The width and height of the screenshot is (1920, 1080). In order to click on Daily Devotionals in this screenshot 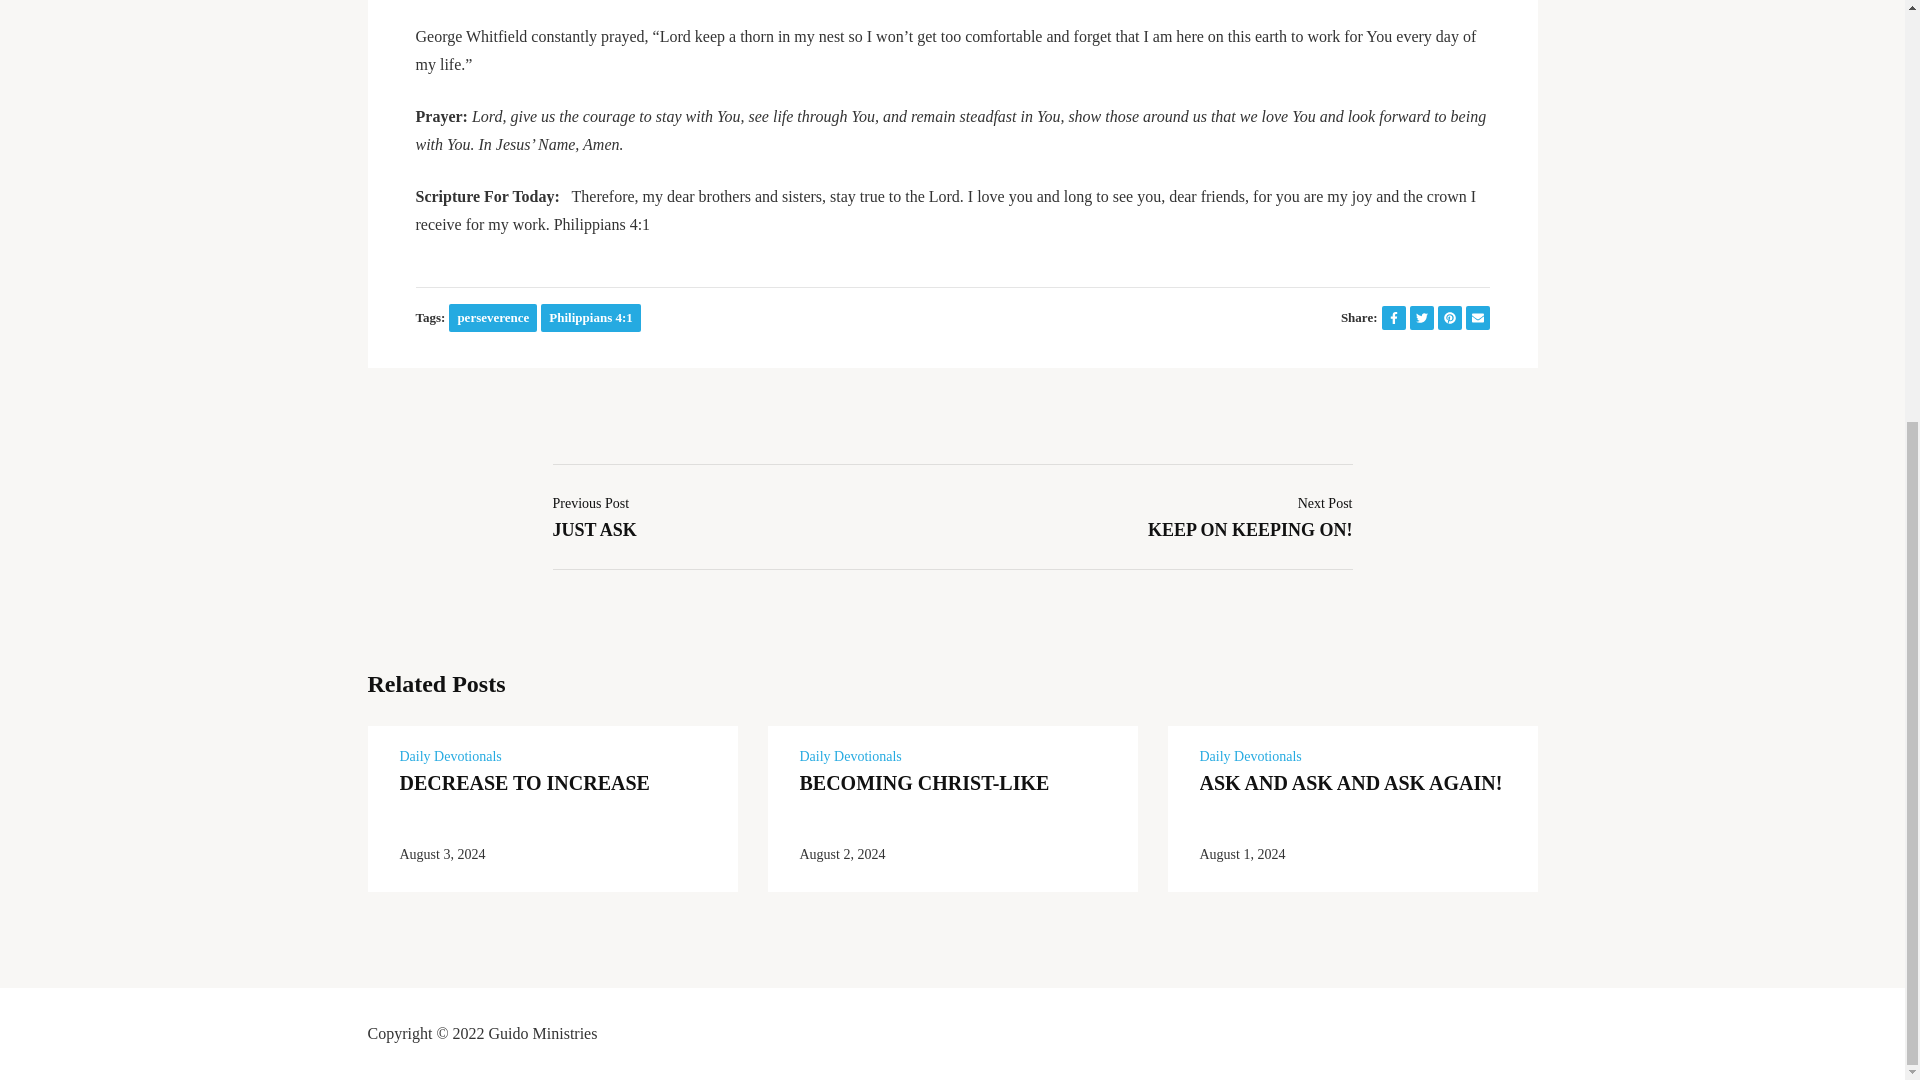, I will do `click(493, 316)`.